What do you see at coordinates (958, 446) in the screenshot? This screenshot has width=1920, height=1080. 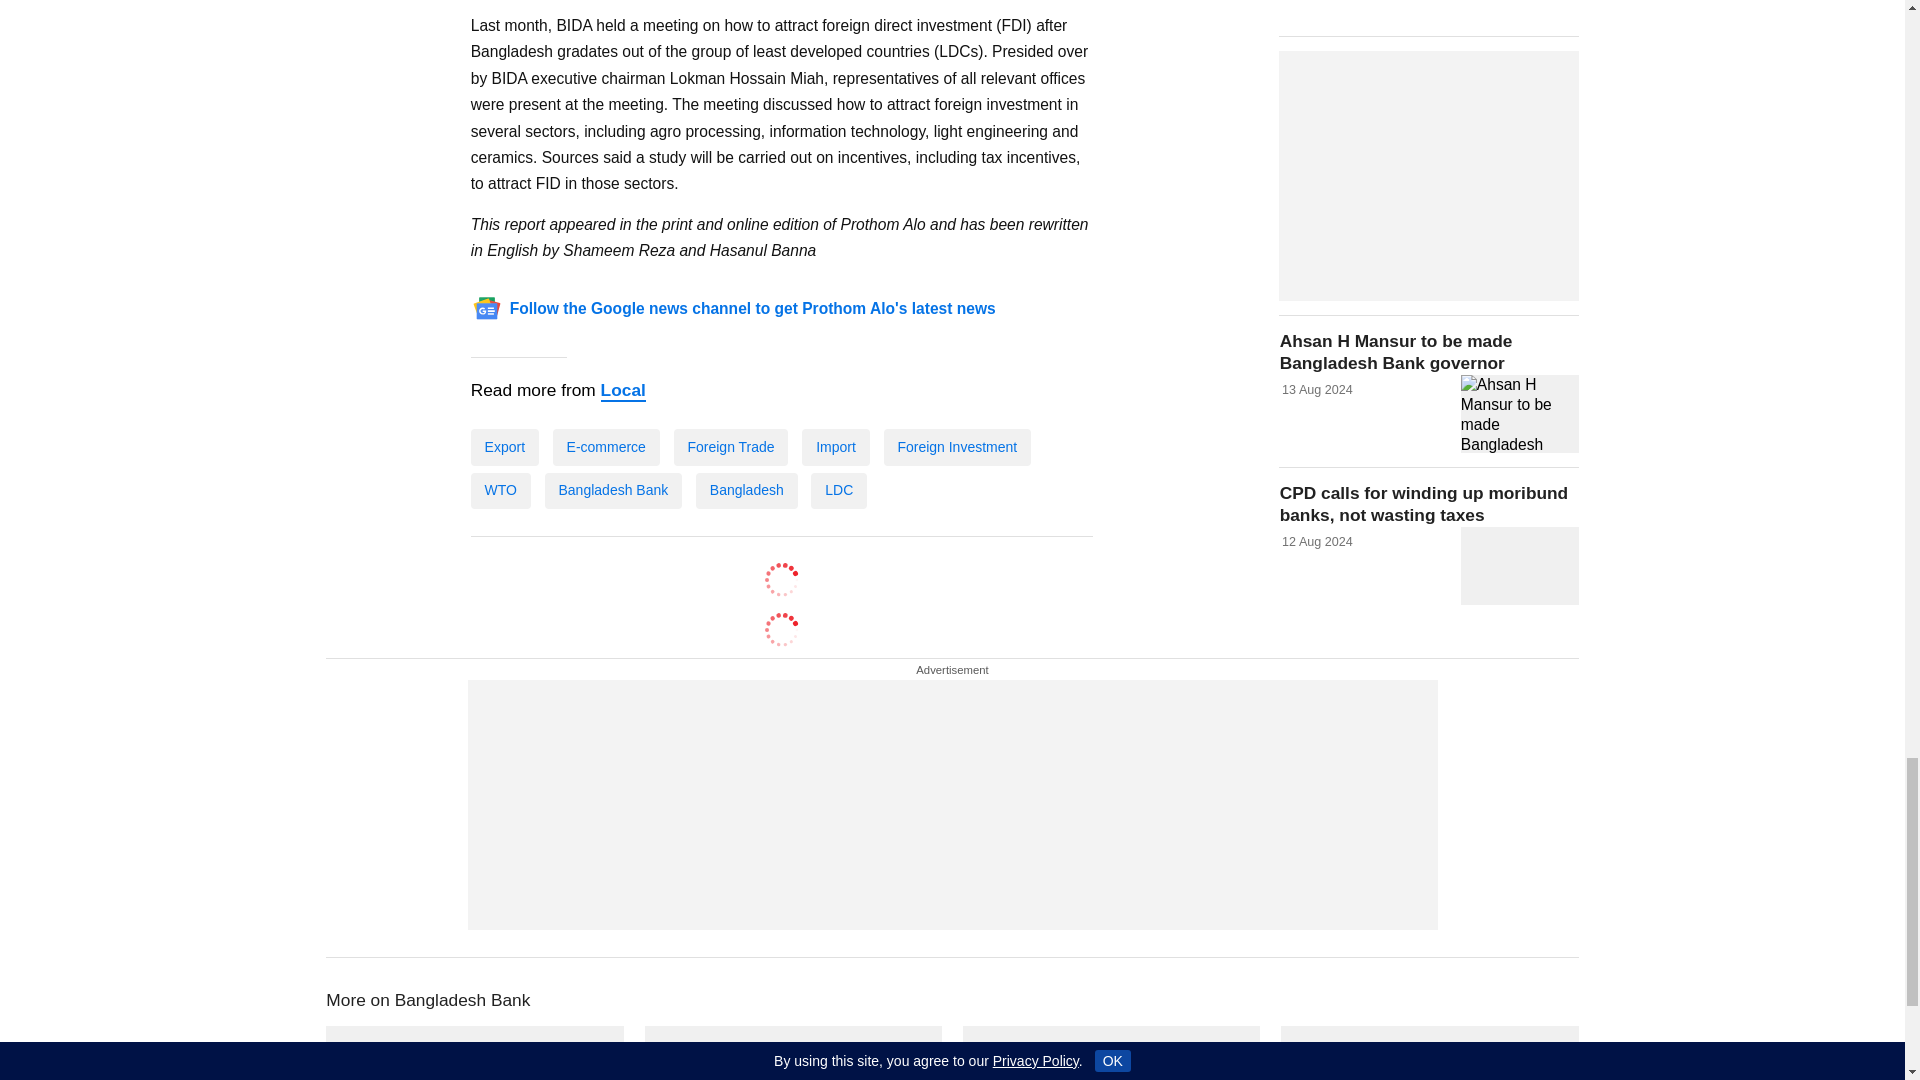 I see `Foreign Investment` at bounding box center [958, 446].